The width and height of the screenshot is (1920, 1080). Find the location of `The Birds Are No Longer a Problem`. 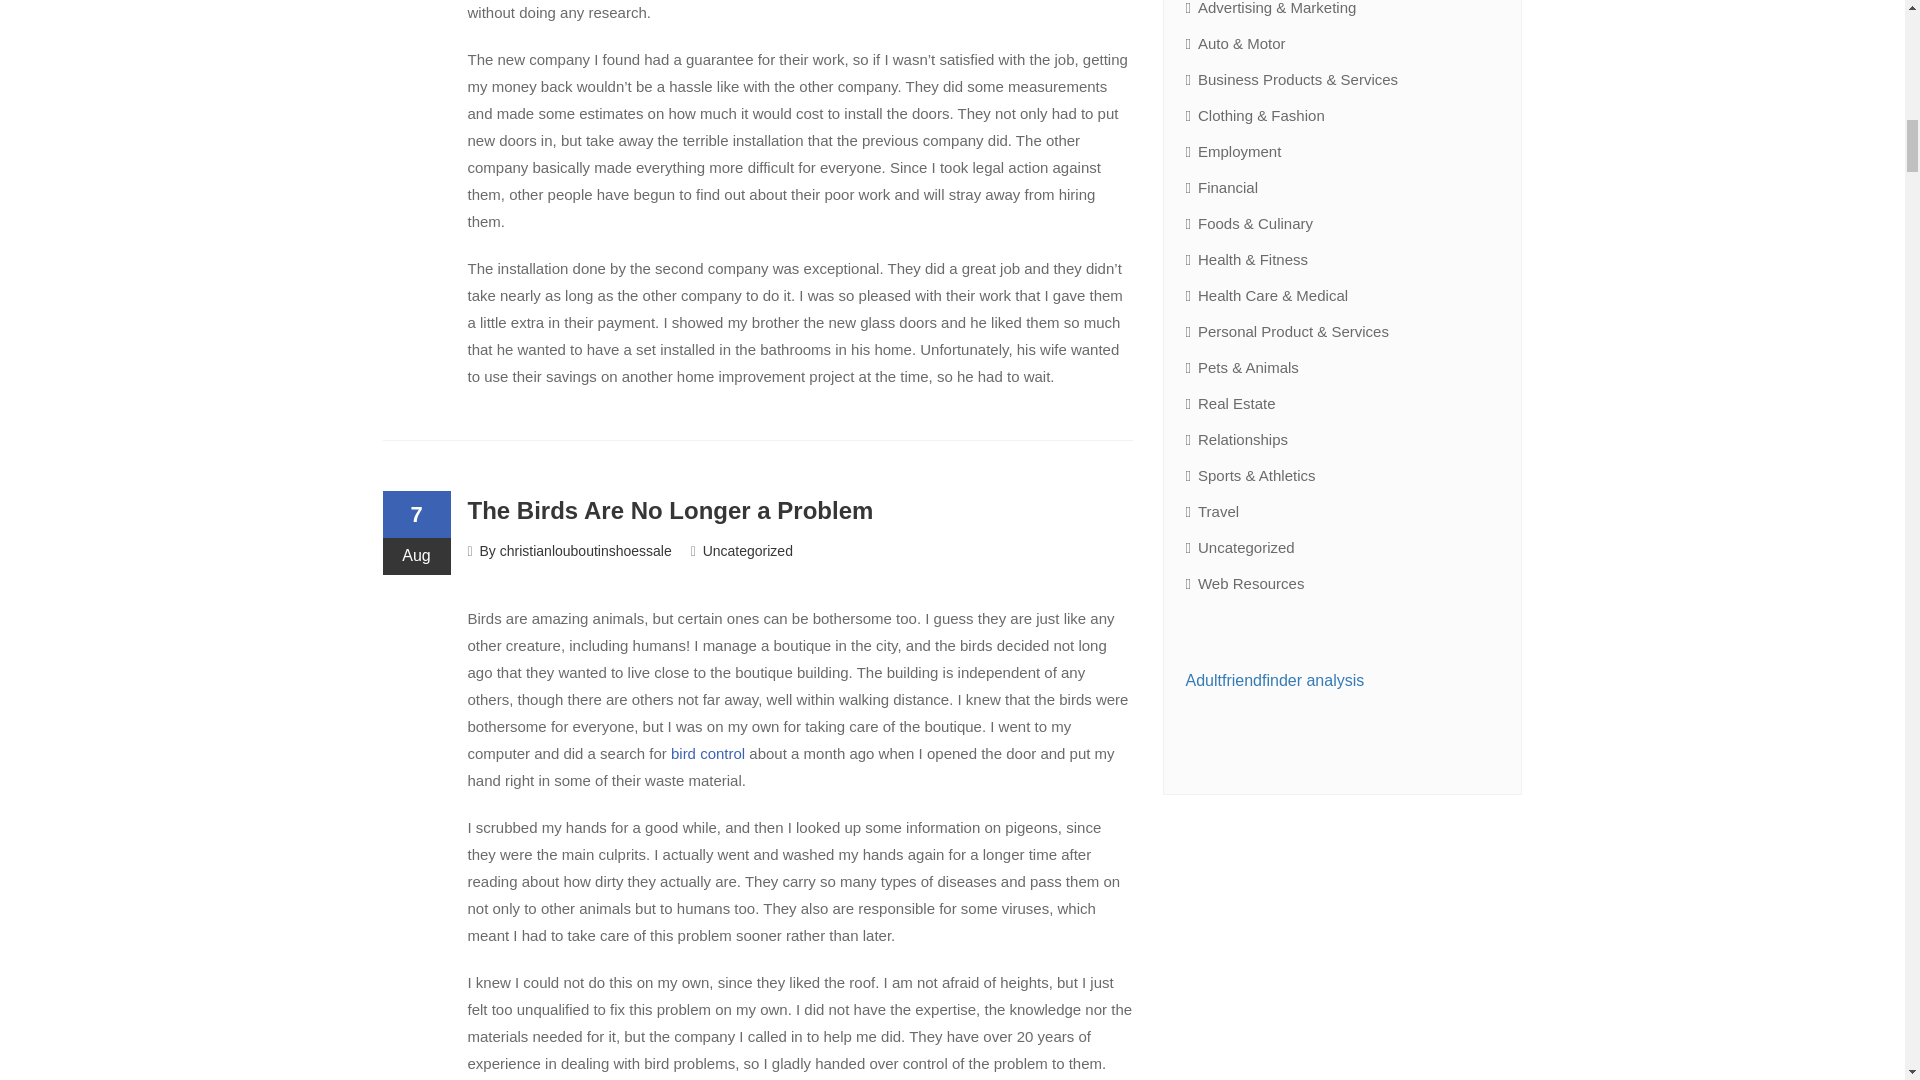

The Birds Are No Longer a Problem is located at coordinates (670, 510).